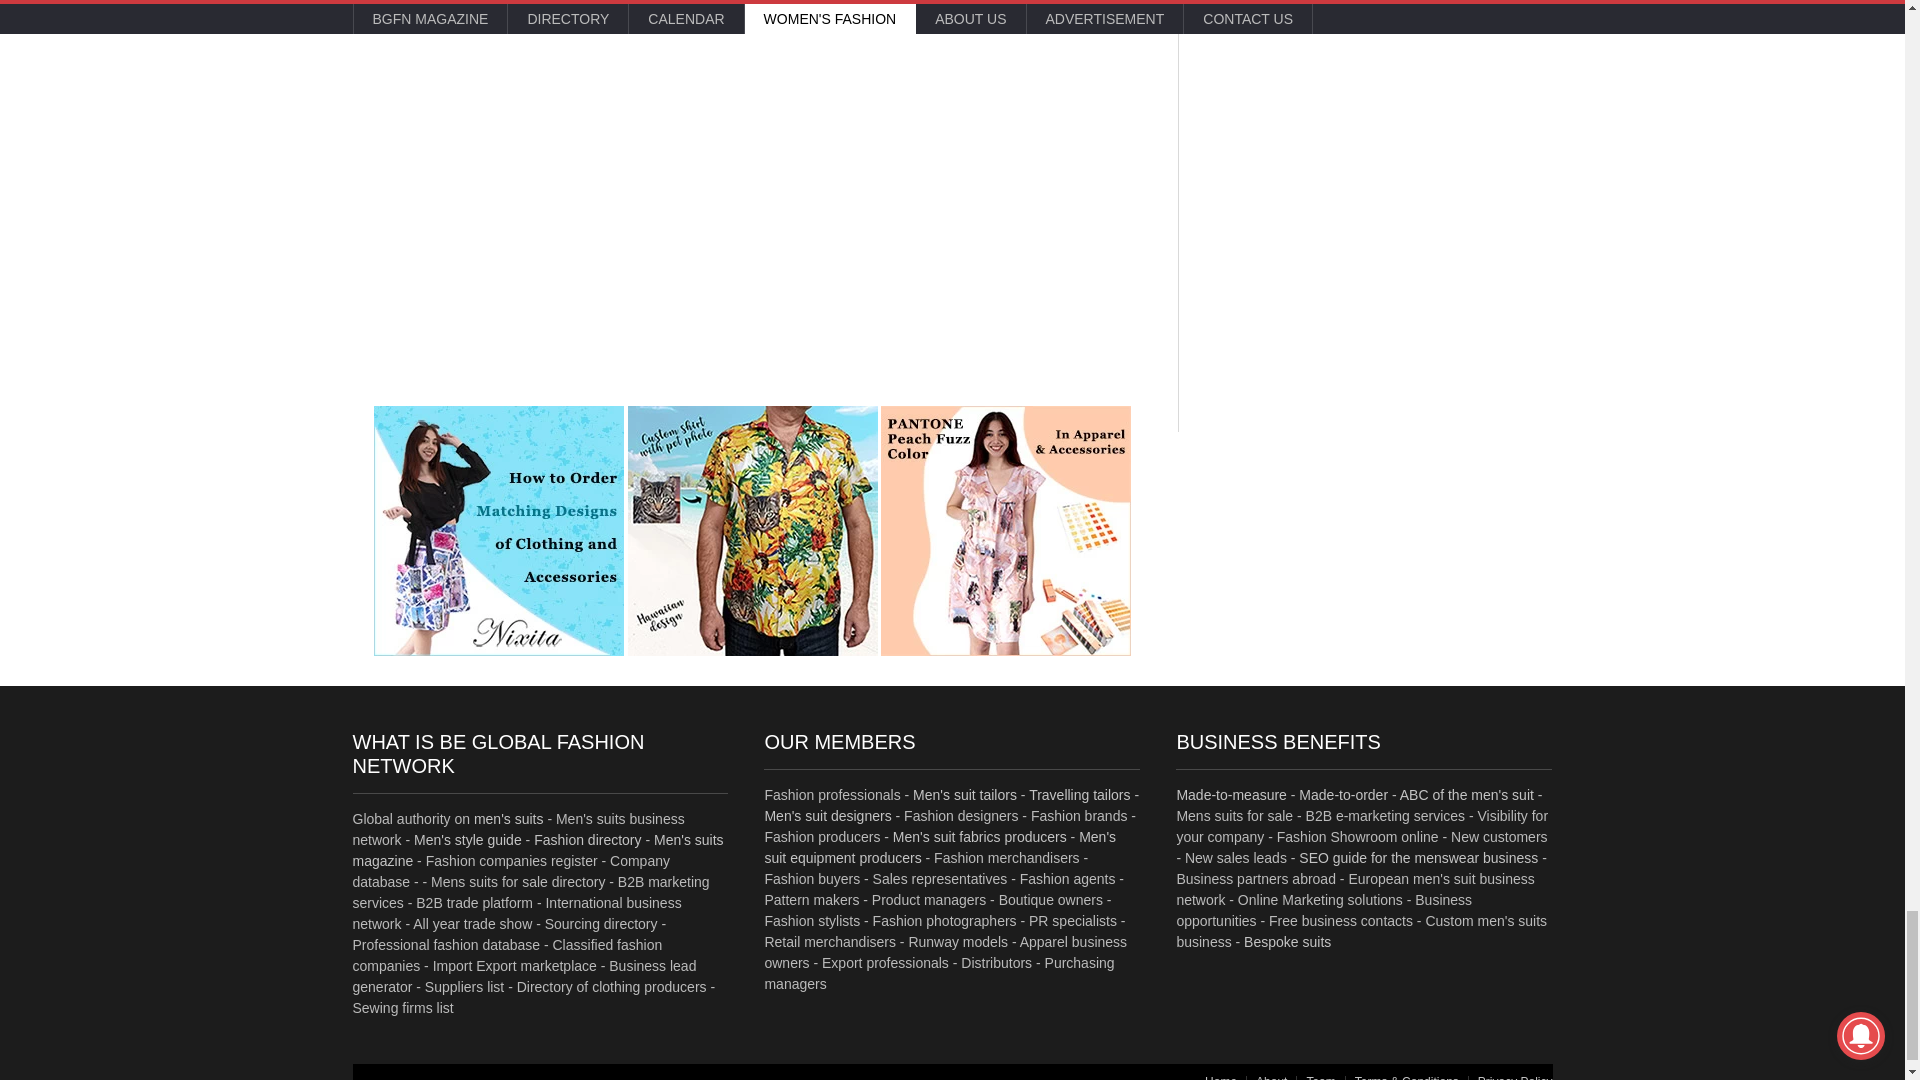 The height and width of the screenshot is (1080, 1920). Describe the element at coordinates (752, 530) in the screenshot. I see `Is it Trending to Put Your Cat's Face on a Dress or Shirt?` at that location.